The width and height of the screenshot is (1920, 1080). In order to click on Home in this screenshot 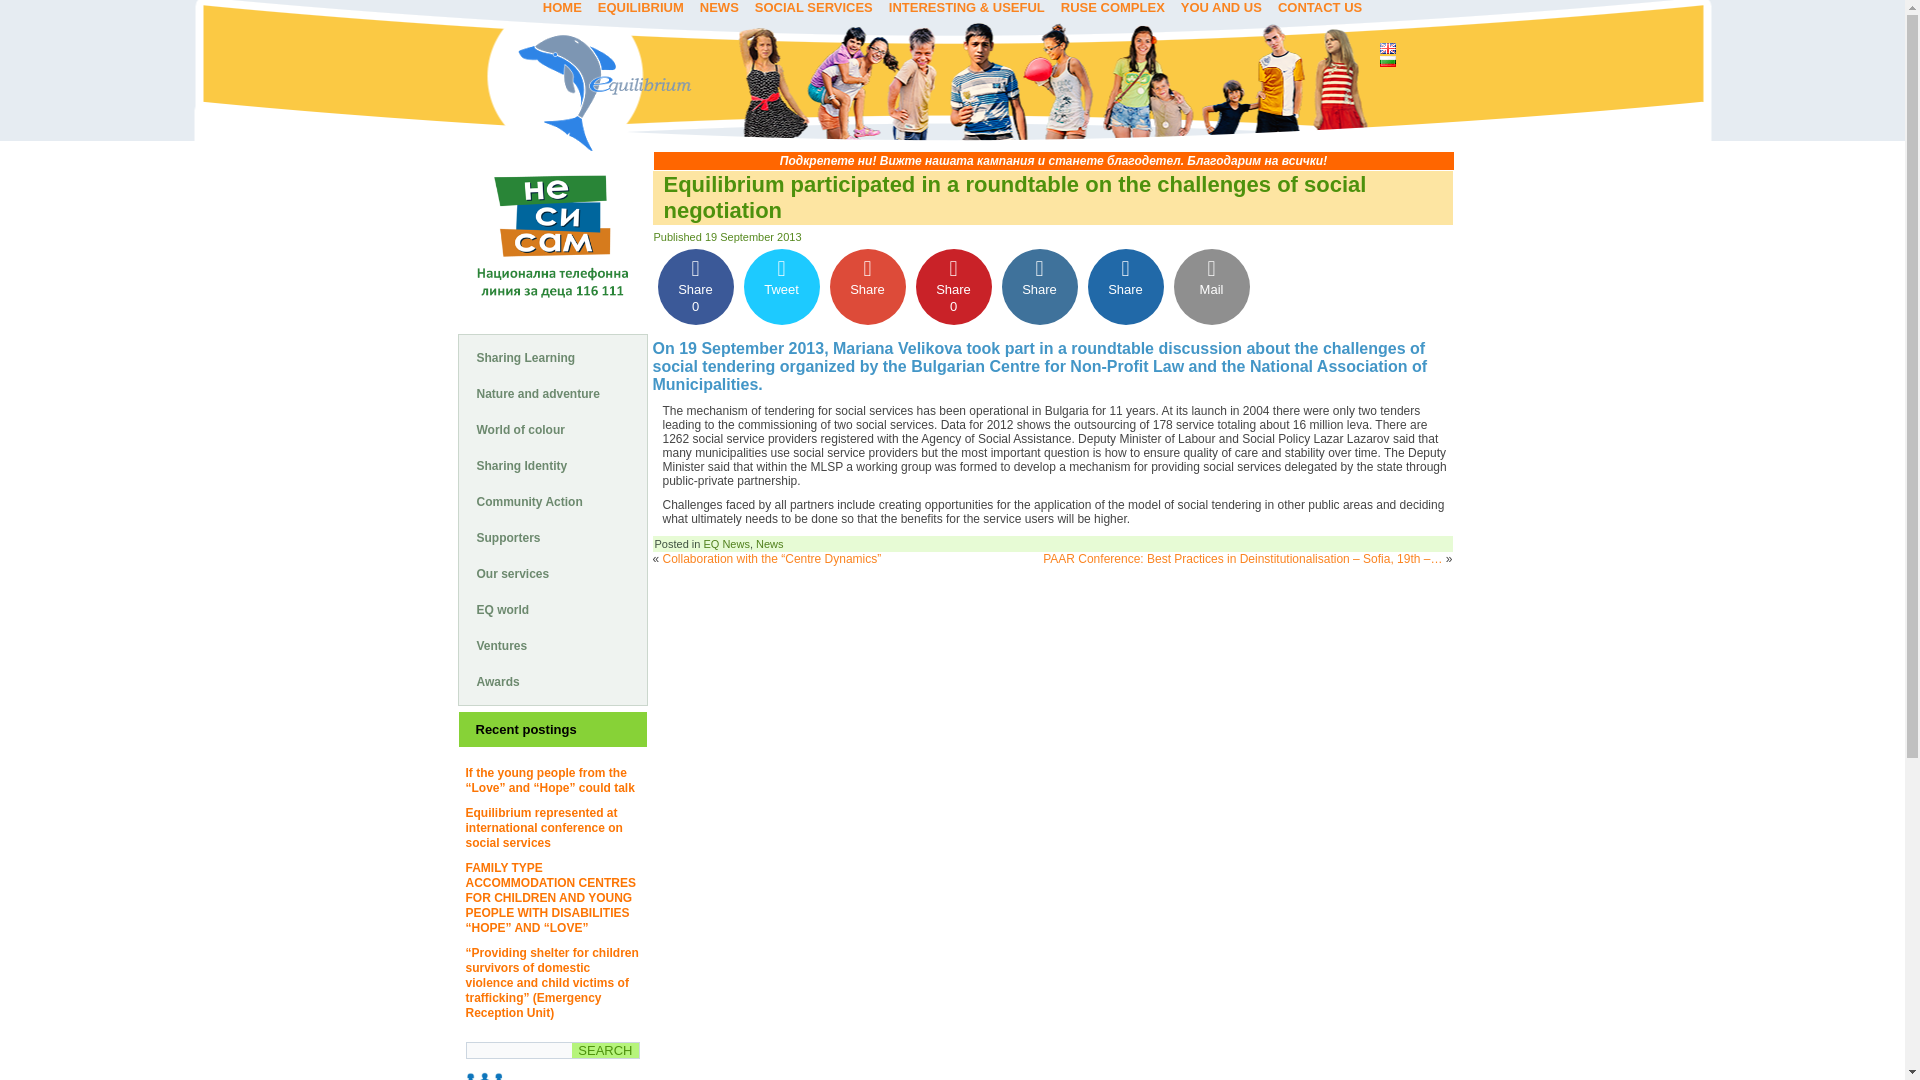, I will do `click(562, 8)`.